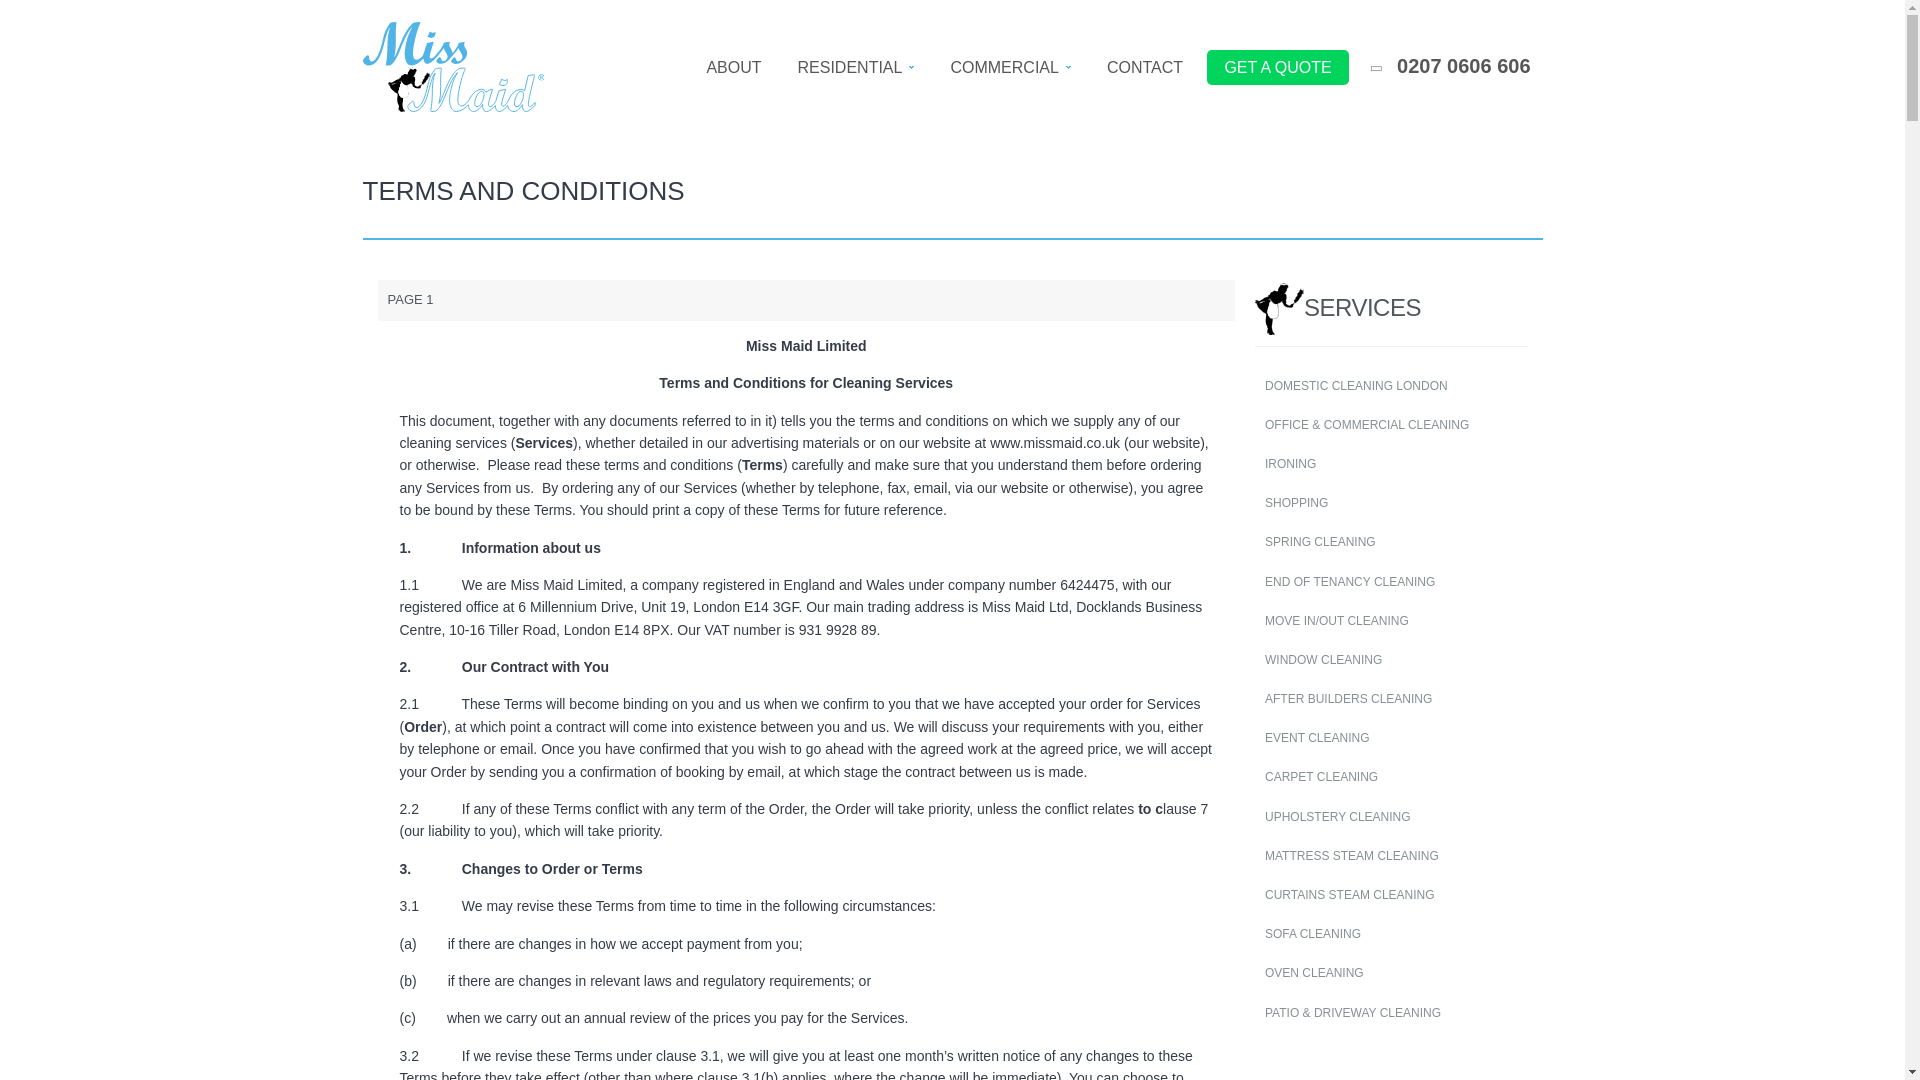  What do you see at coordinates (1278, 68) in the screenshot?
I see `GET A QUOTE` at bounding box center [1278, 68].